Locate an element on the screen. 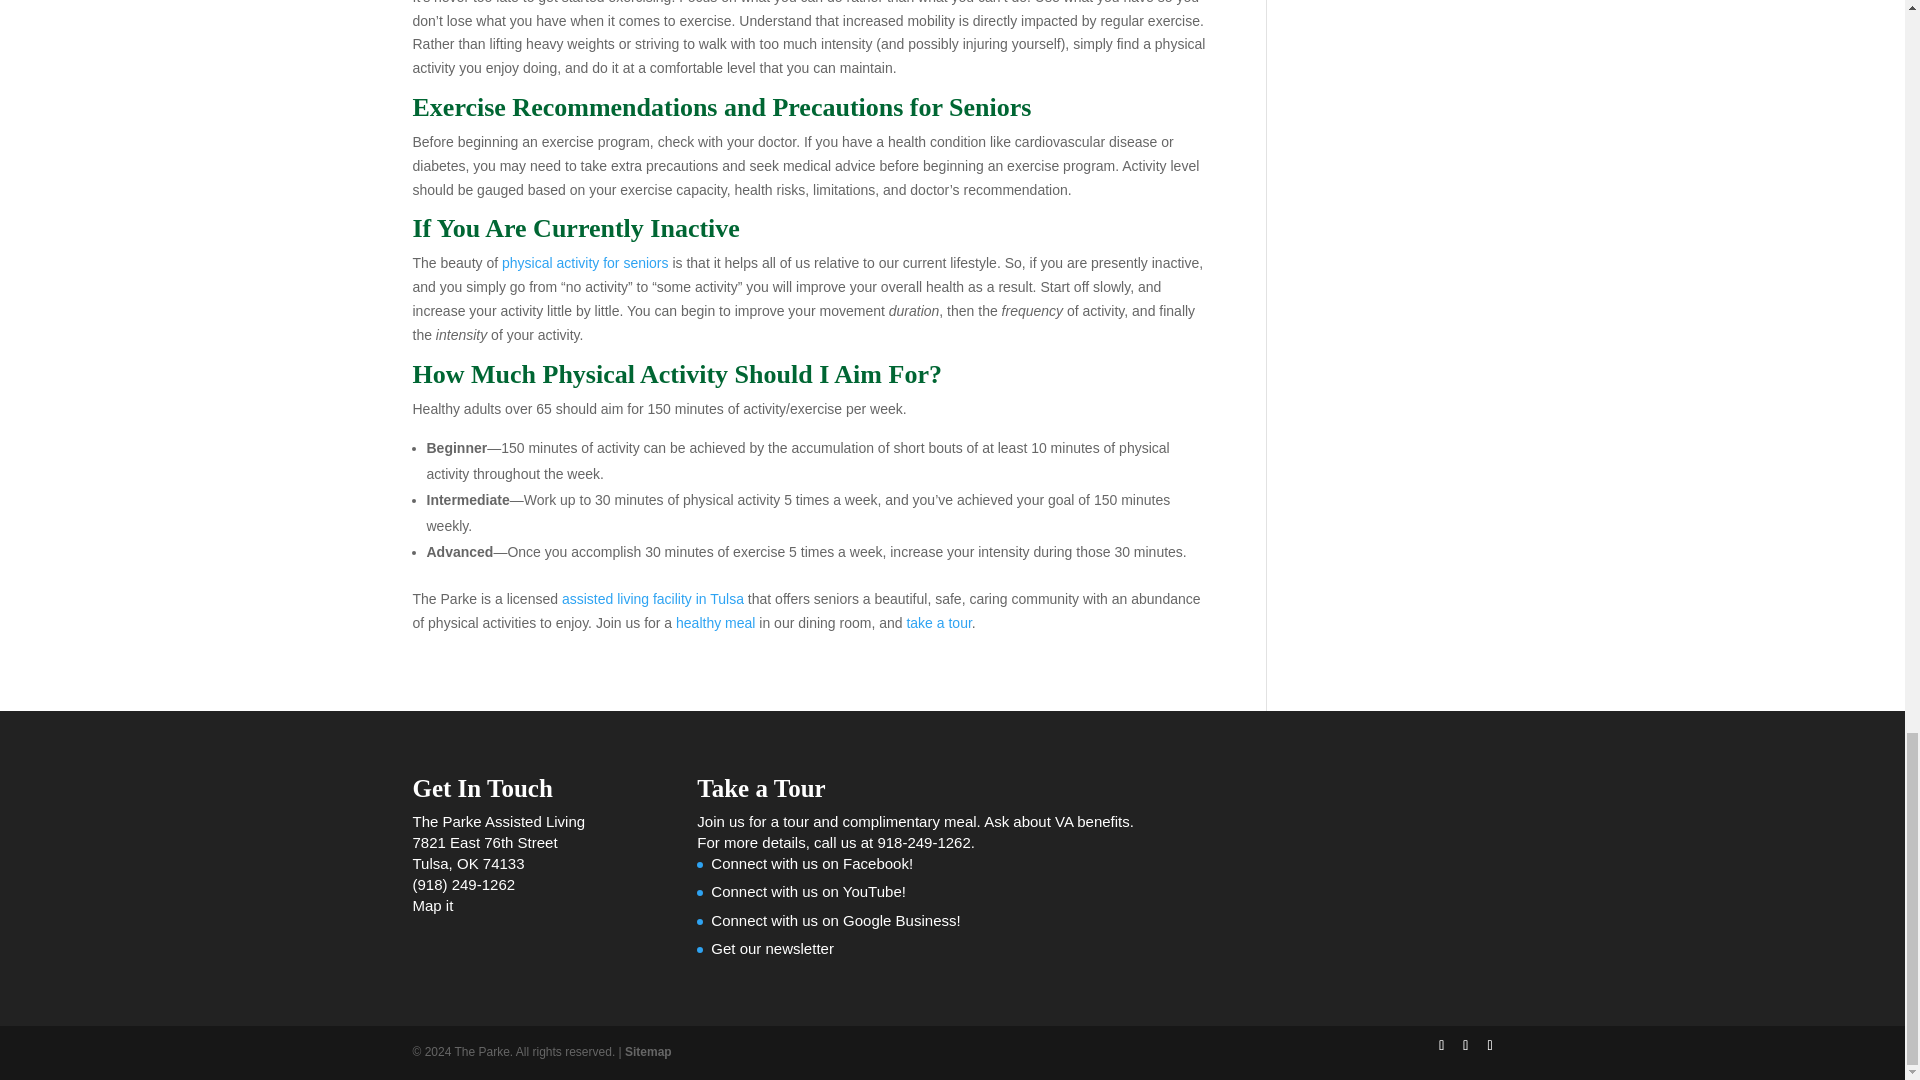 Image resolution: width=1920 pixels, height=1080 pixels. Connect with us on Facebook! is located at coordinates (812, 863).